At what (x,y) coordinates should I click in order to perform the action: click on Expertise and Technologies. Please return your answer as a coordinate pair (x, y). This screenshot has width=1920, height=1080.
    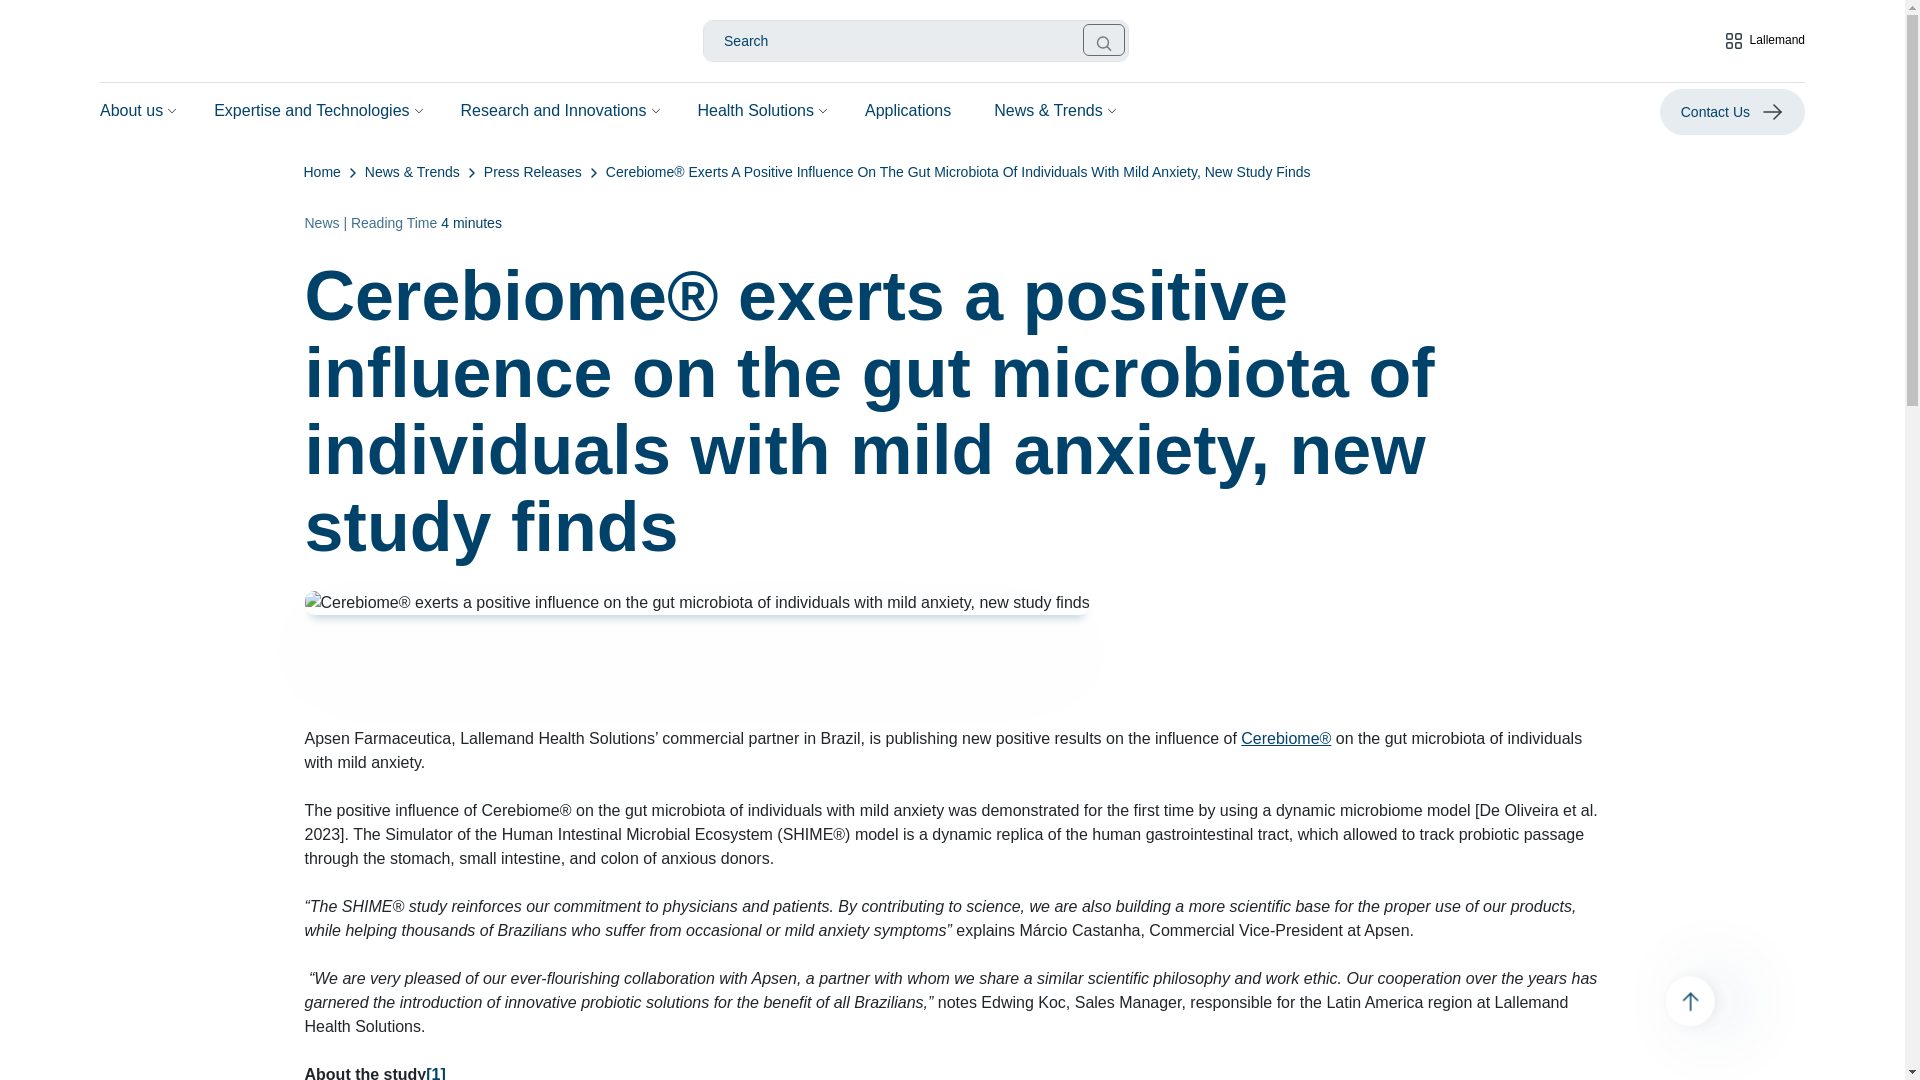
    Looking at the image, I should click on (310, 111).